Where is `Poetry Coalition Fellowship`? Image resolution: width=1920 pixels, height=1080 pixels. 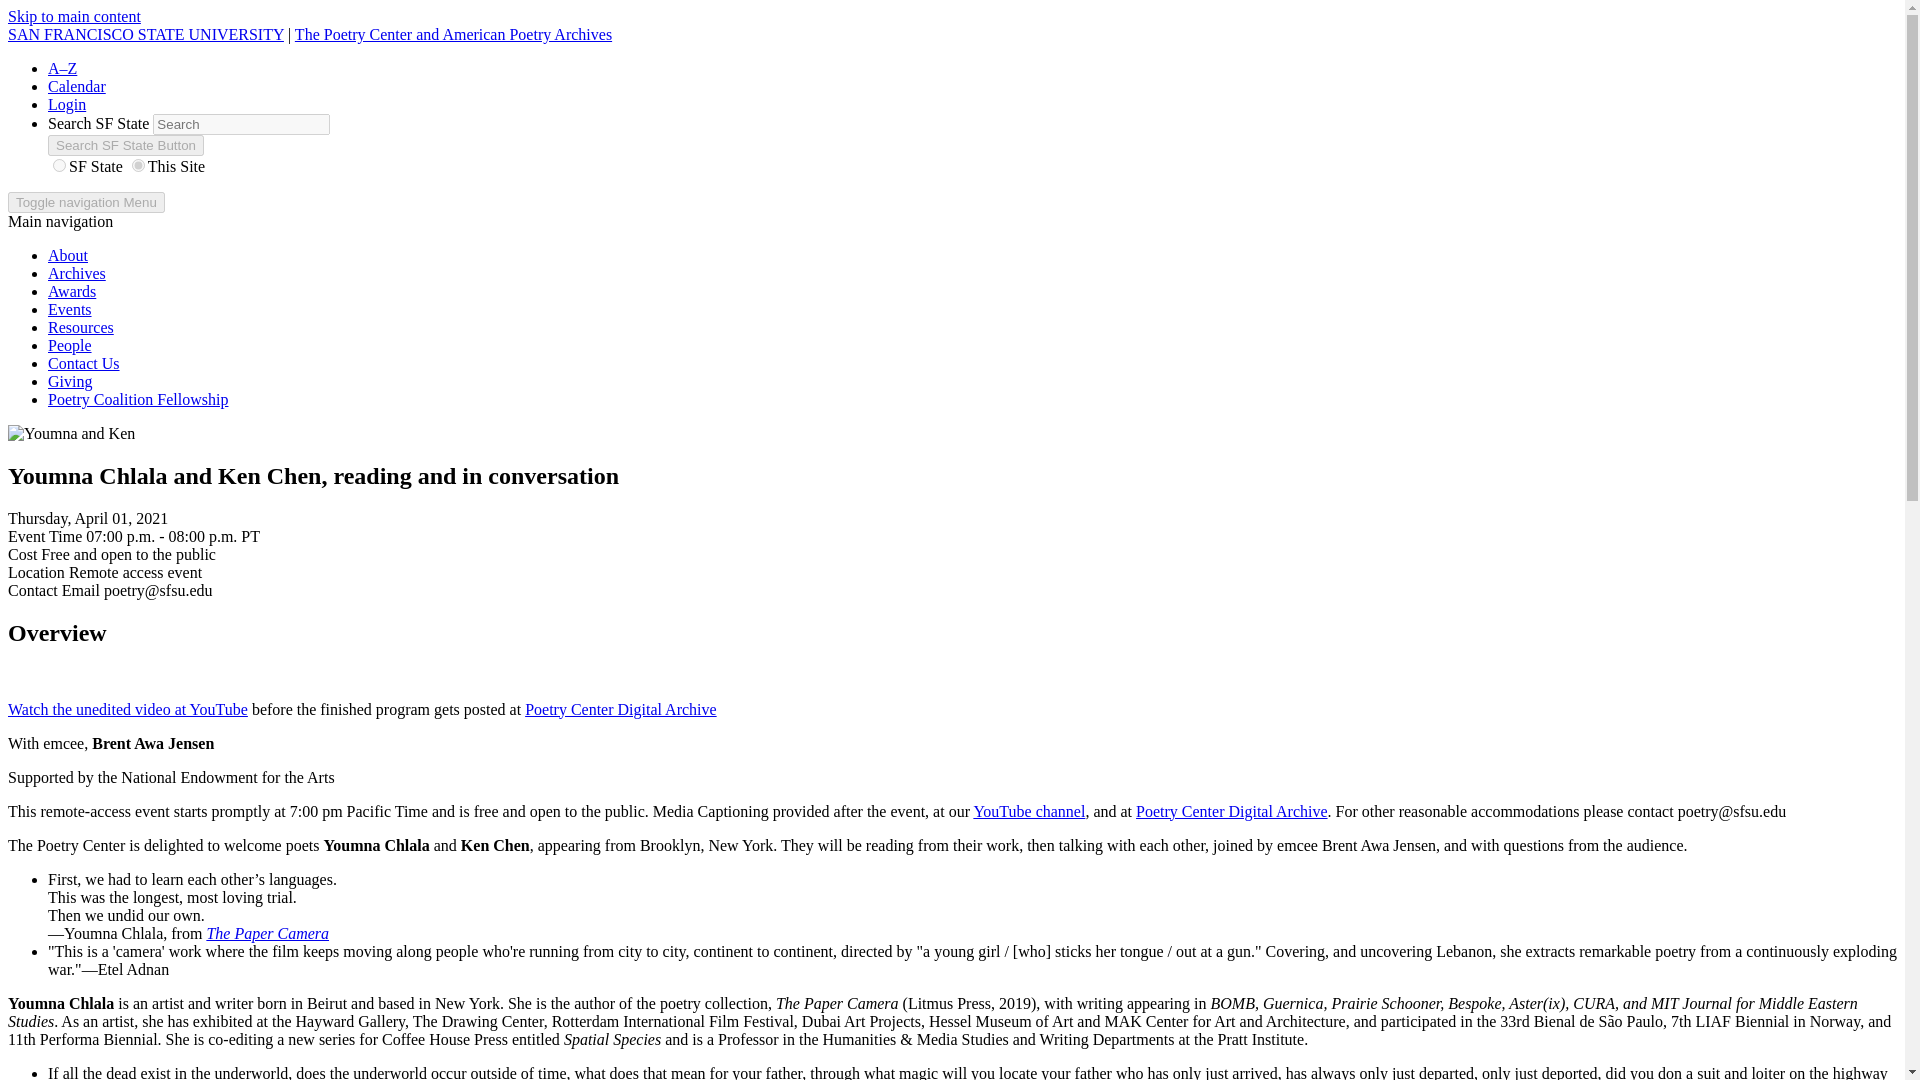
Poetry Coalition Fellowship is located at coordinates (138, 399).